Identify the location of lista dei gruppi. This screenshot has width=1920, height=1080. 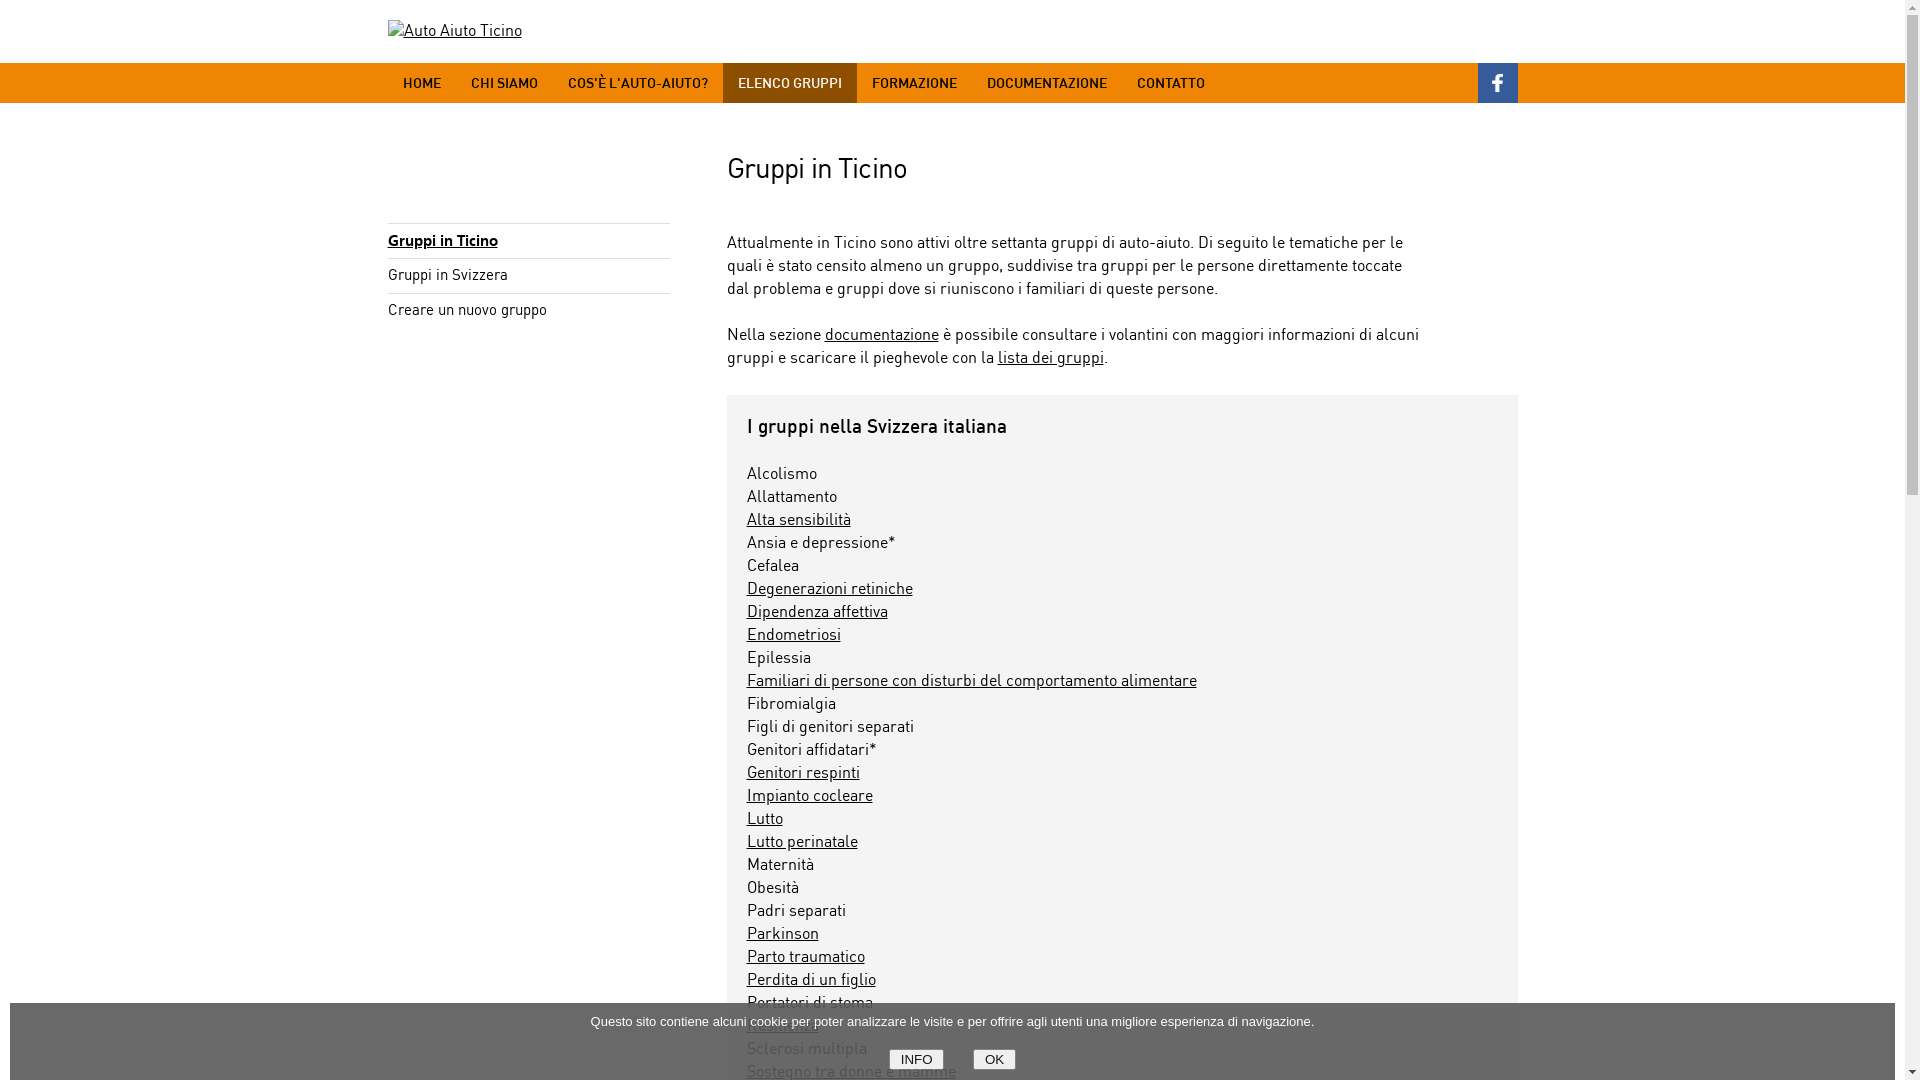
(1051, 358).